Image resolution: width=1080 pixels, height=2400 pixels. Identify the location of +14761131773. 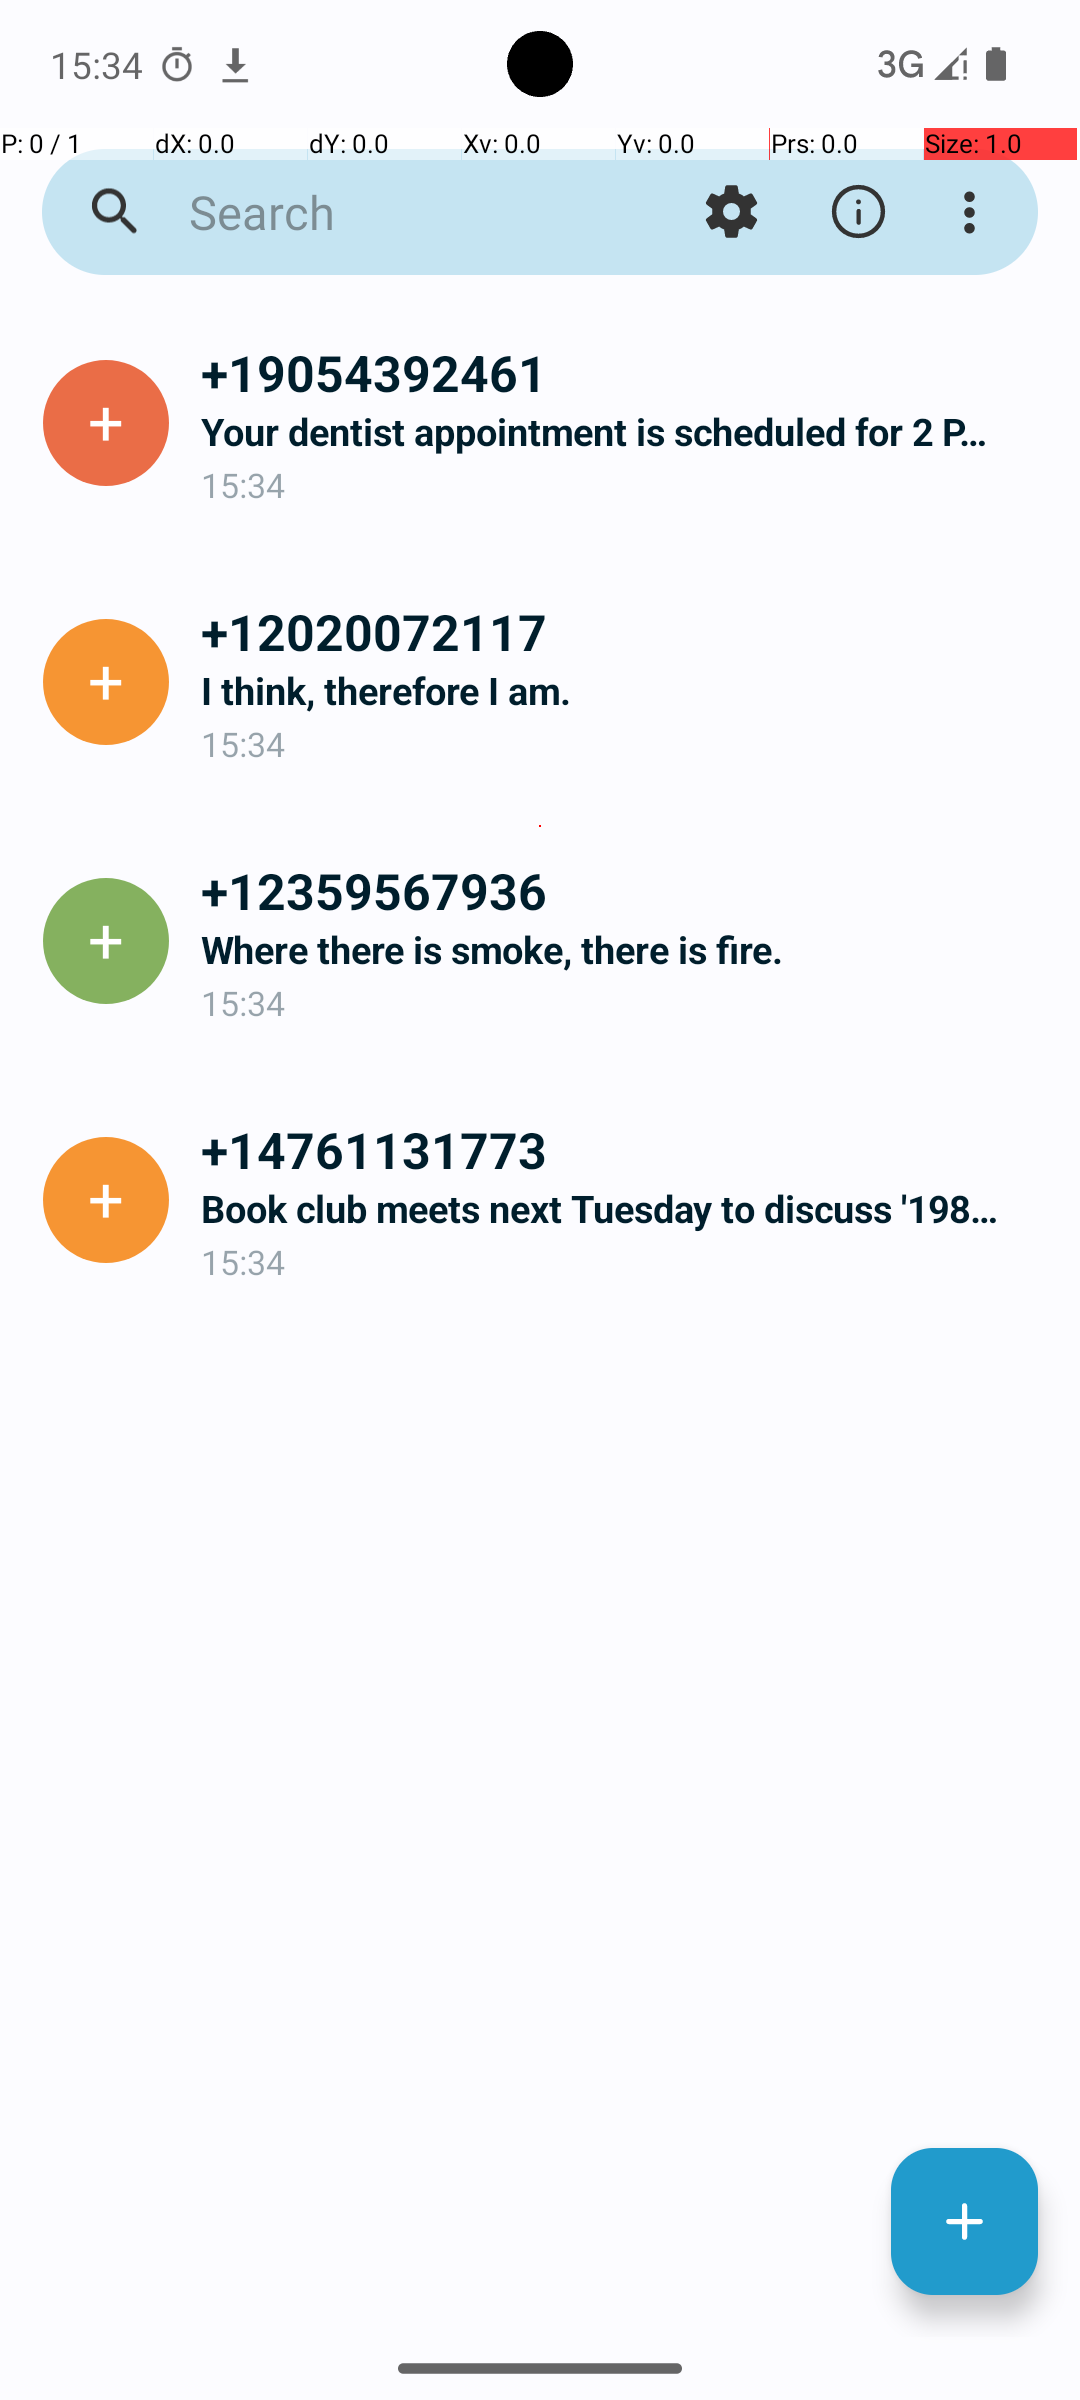
(624, 1149).